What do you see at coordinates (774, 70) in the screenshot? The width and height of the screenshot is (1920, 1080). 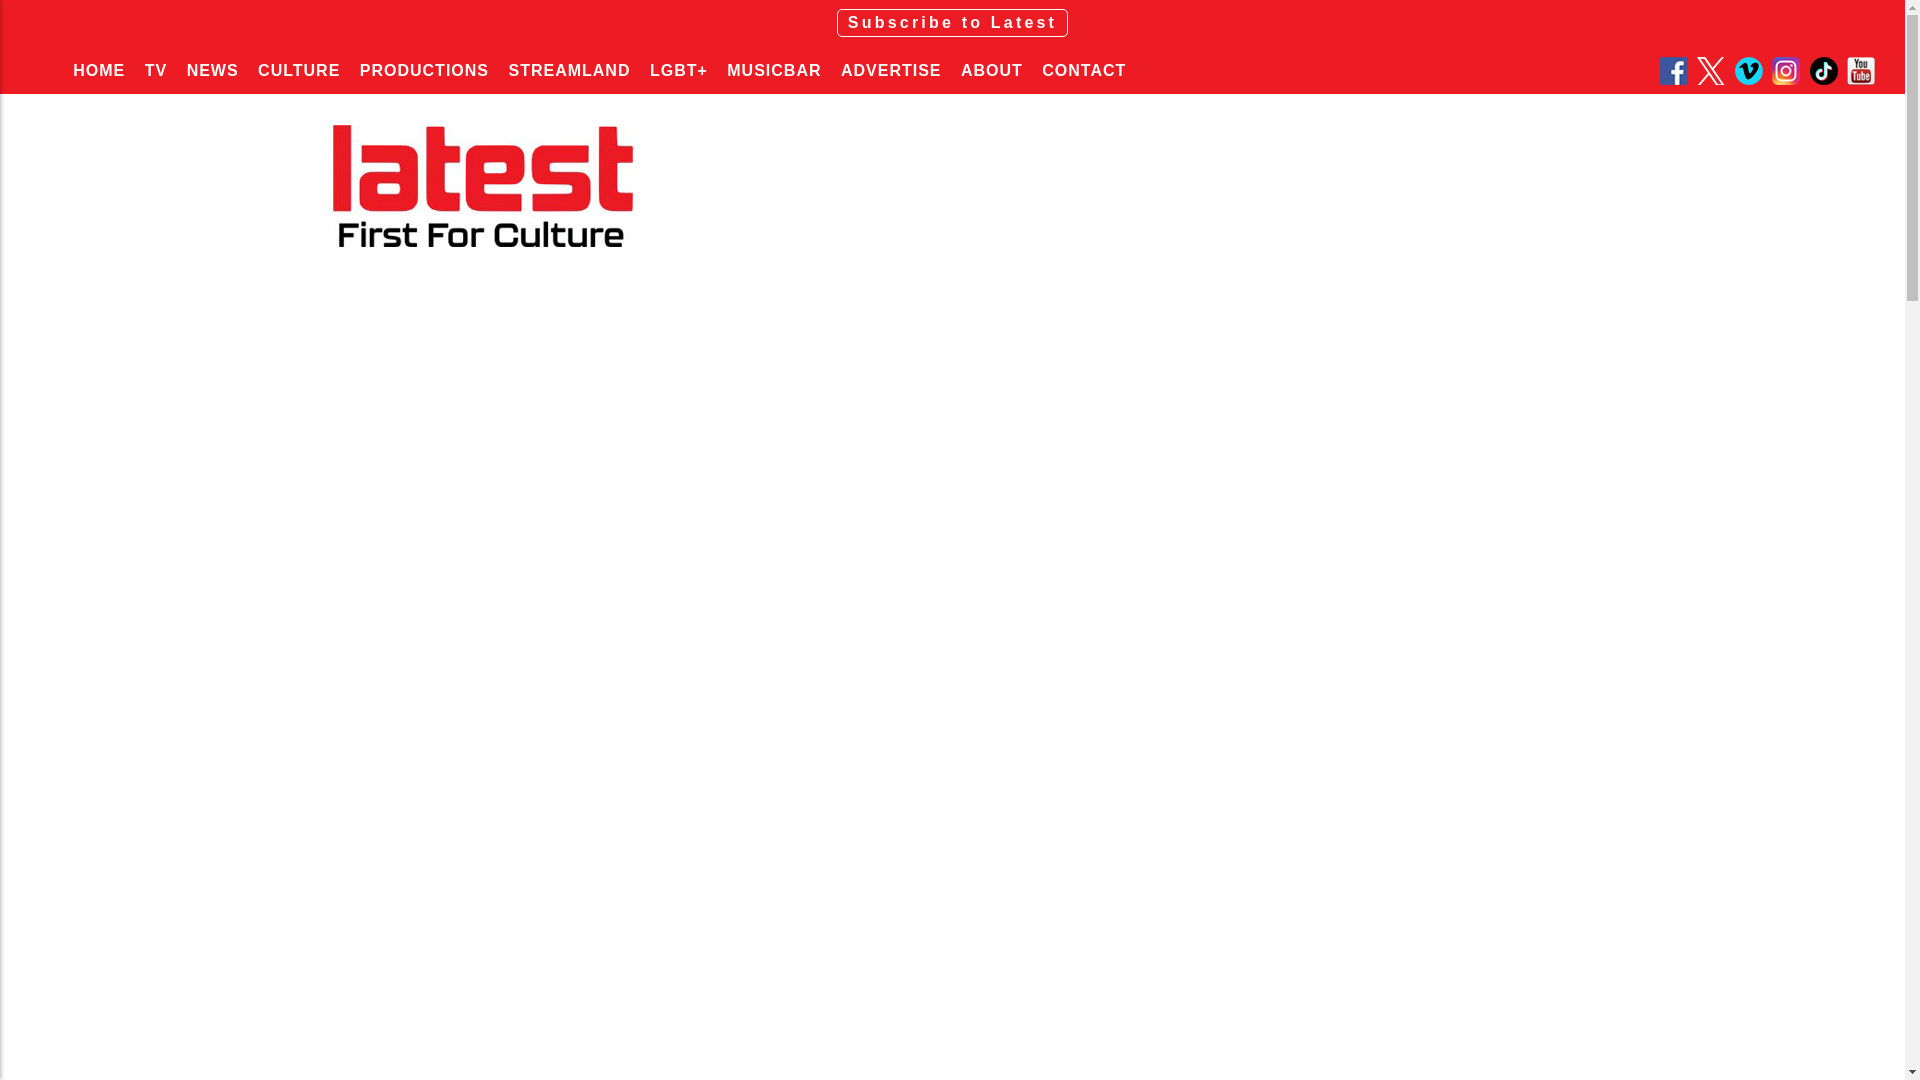 I see `MUSICBAR` at bounding box center [774, 70].